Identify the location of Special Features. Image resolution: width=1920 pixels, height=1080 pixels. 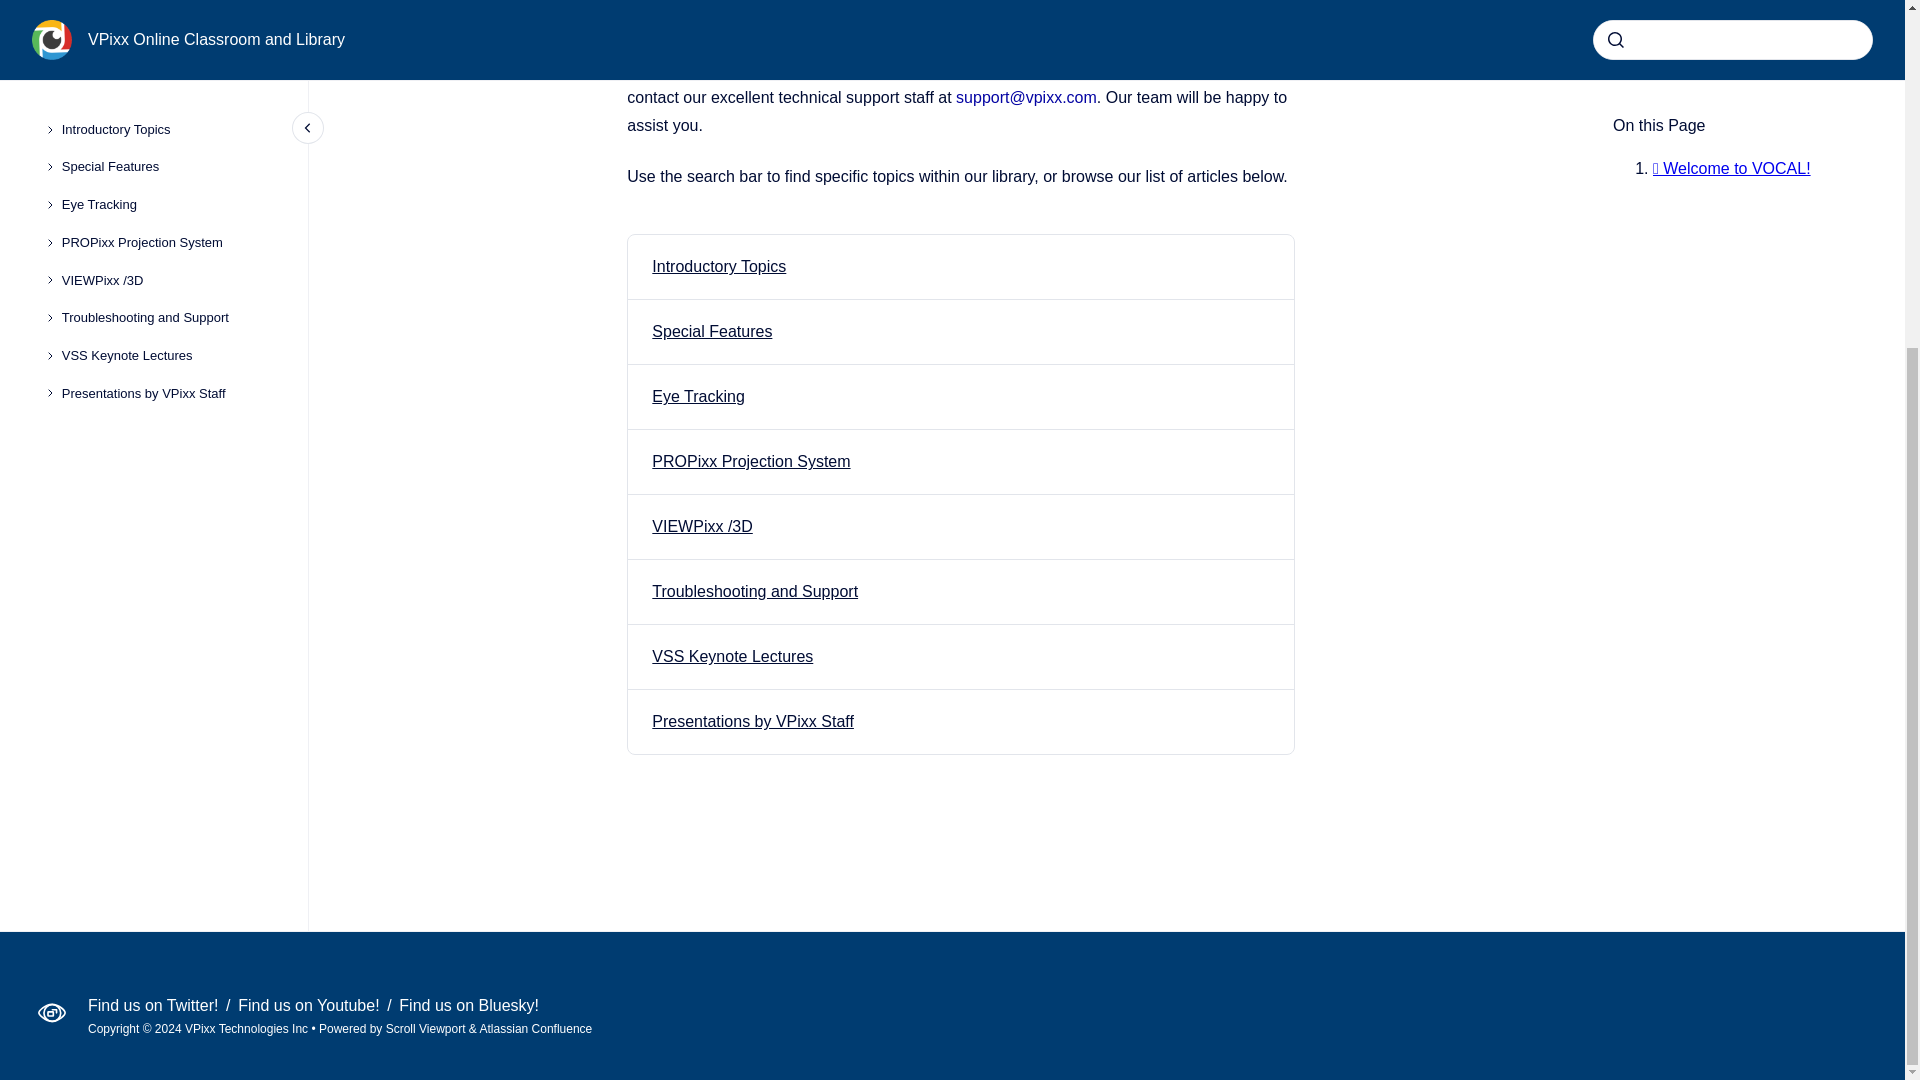
(712, 331).